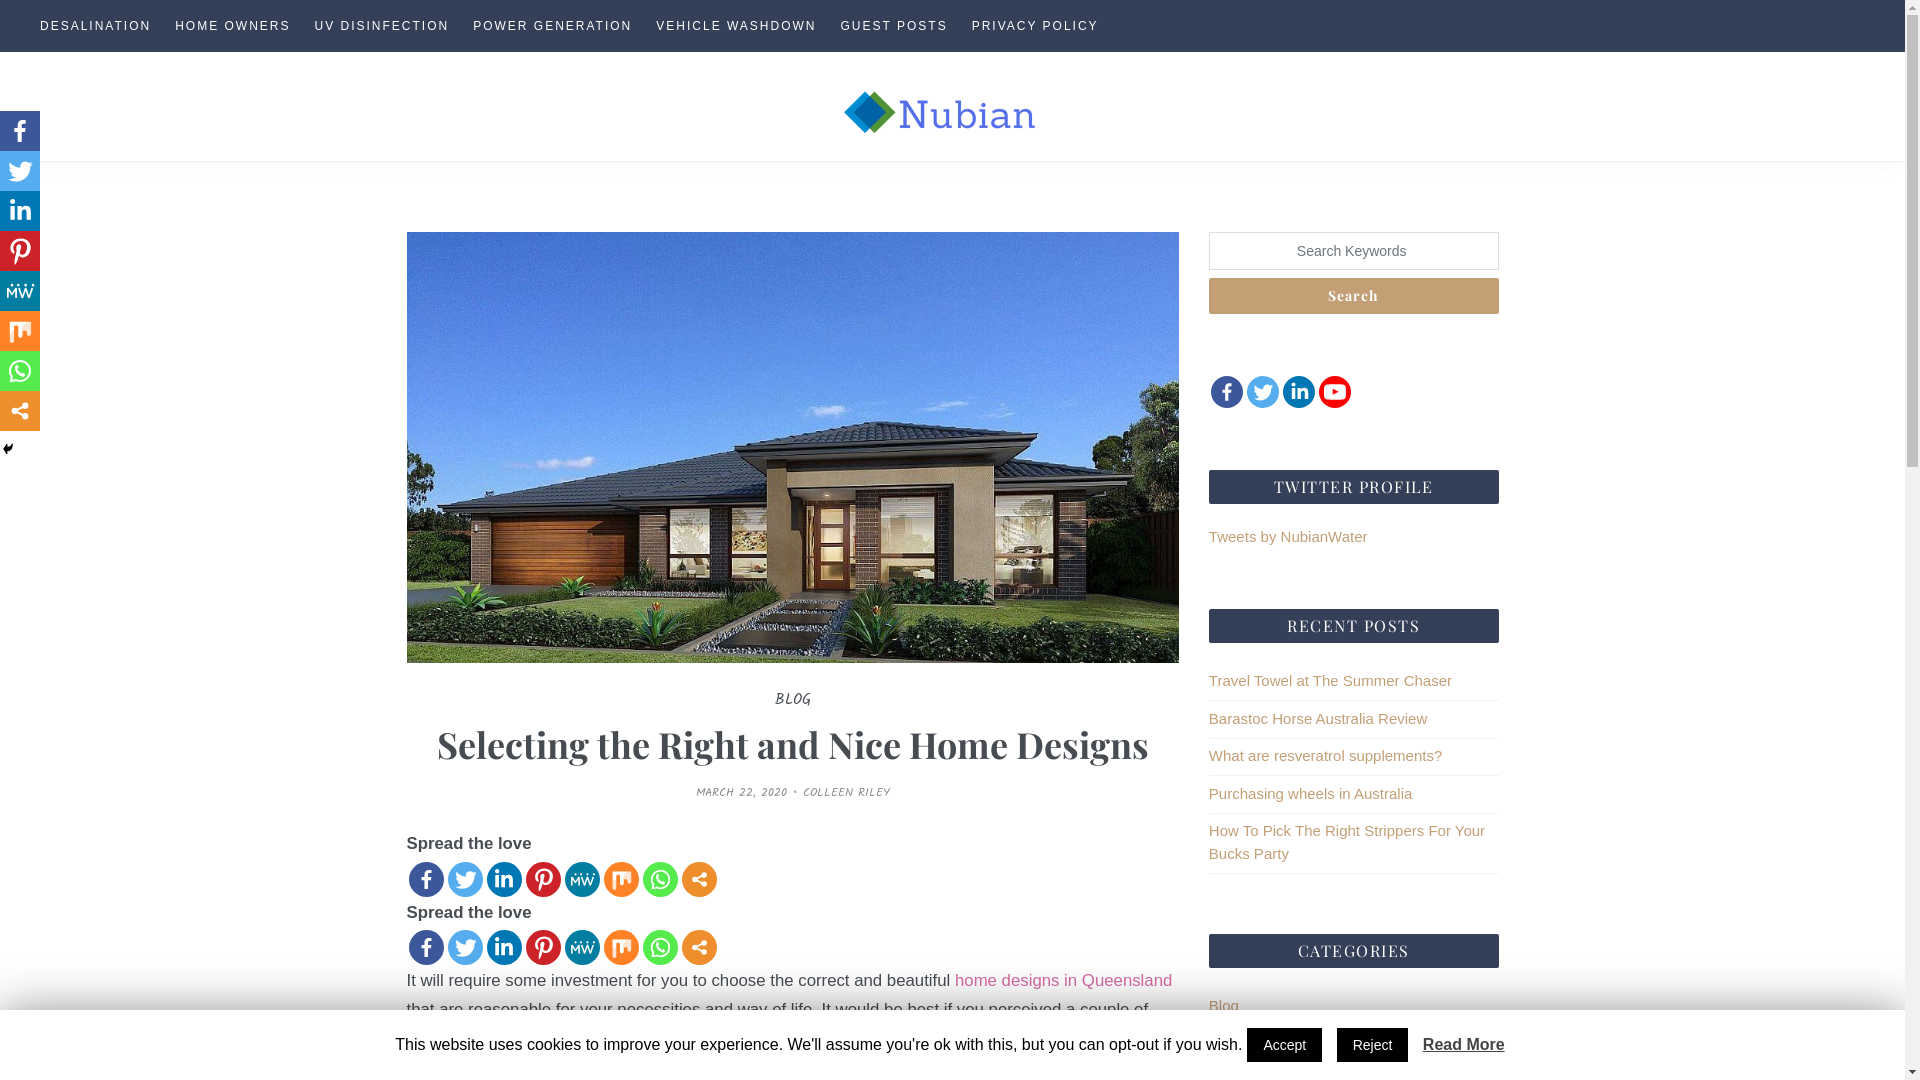 This screenshot has height=1080, width=1920. What do you see at coordinates (504, 880) in the screenshot?
I see `Linkedin` at bounding box center [504, 880].